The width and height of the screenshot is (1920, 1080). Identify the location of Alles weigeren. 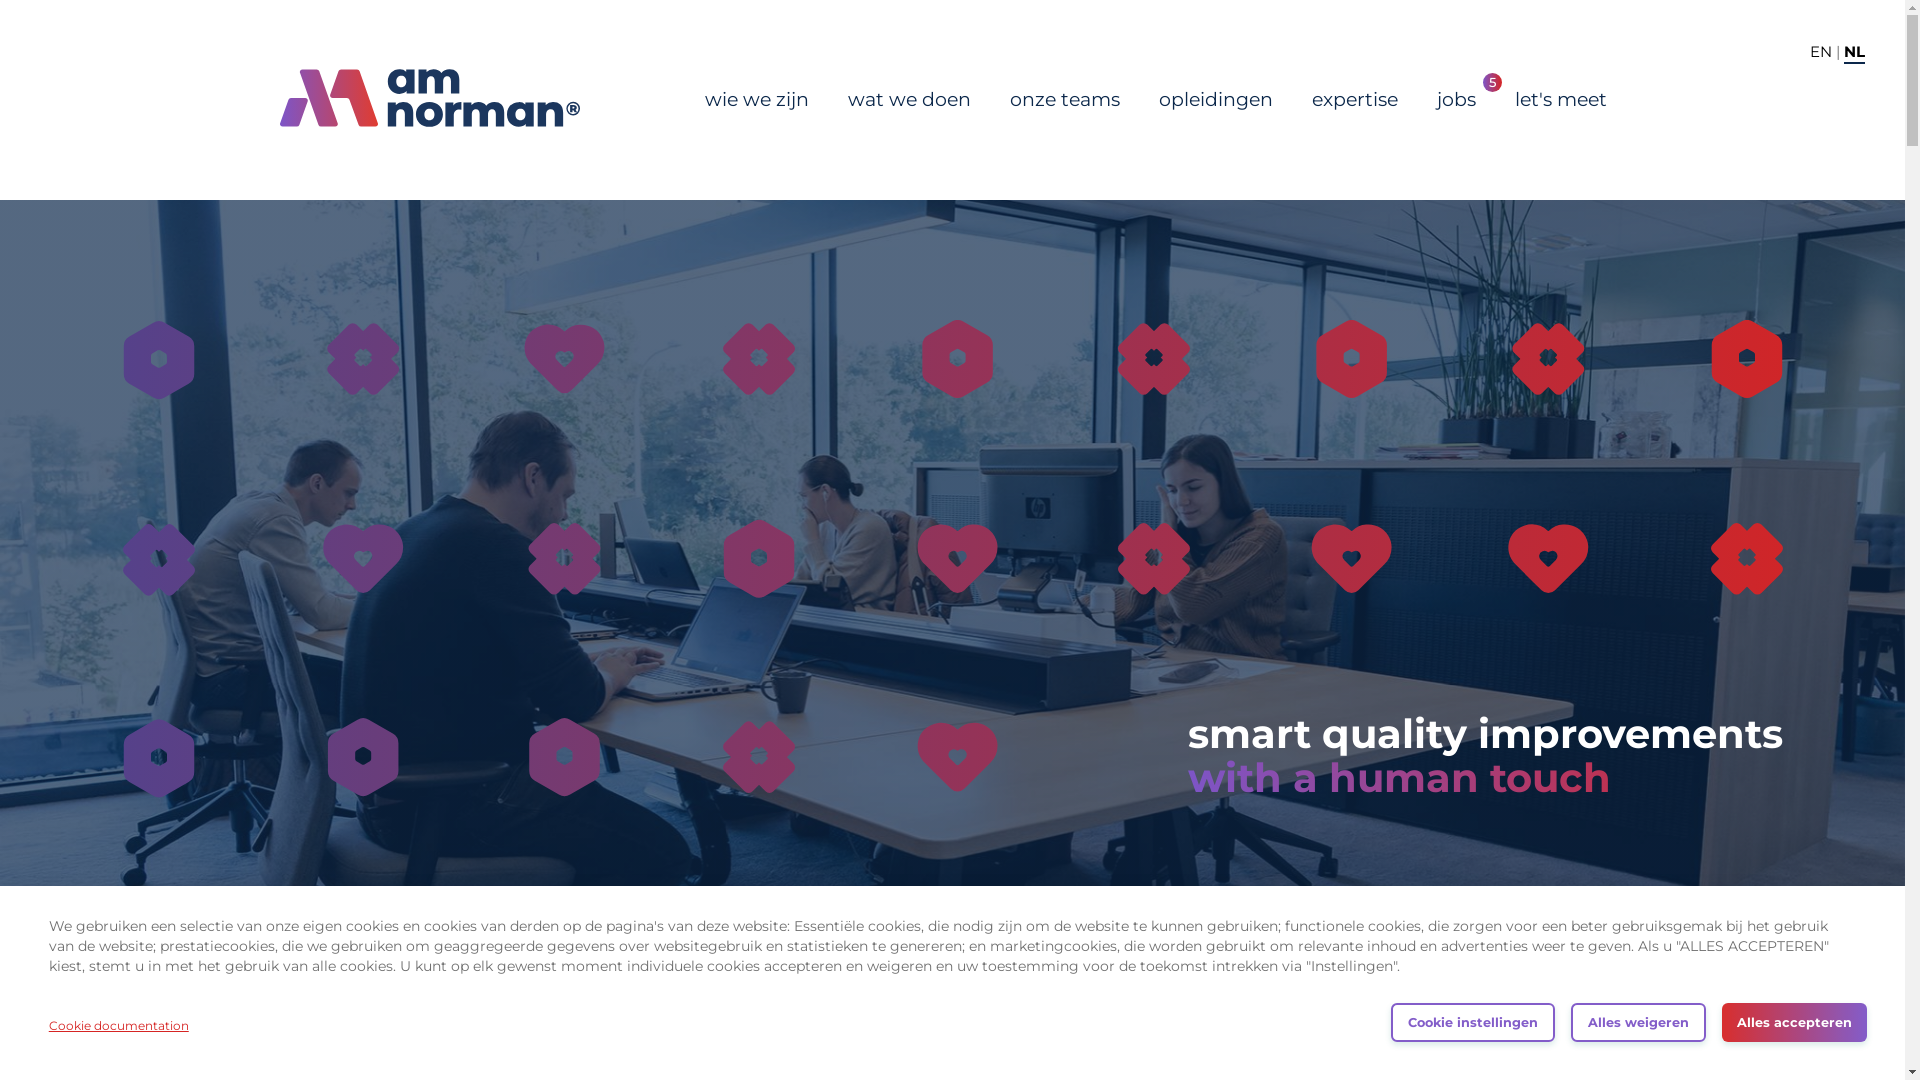
(1638, 1022).